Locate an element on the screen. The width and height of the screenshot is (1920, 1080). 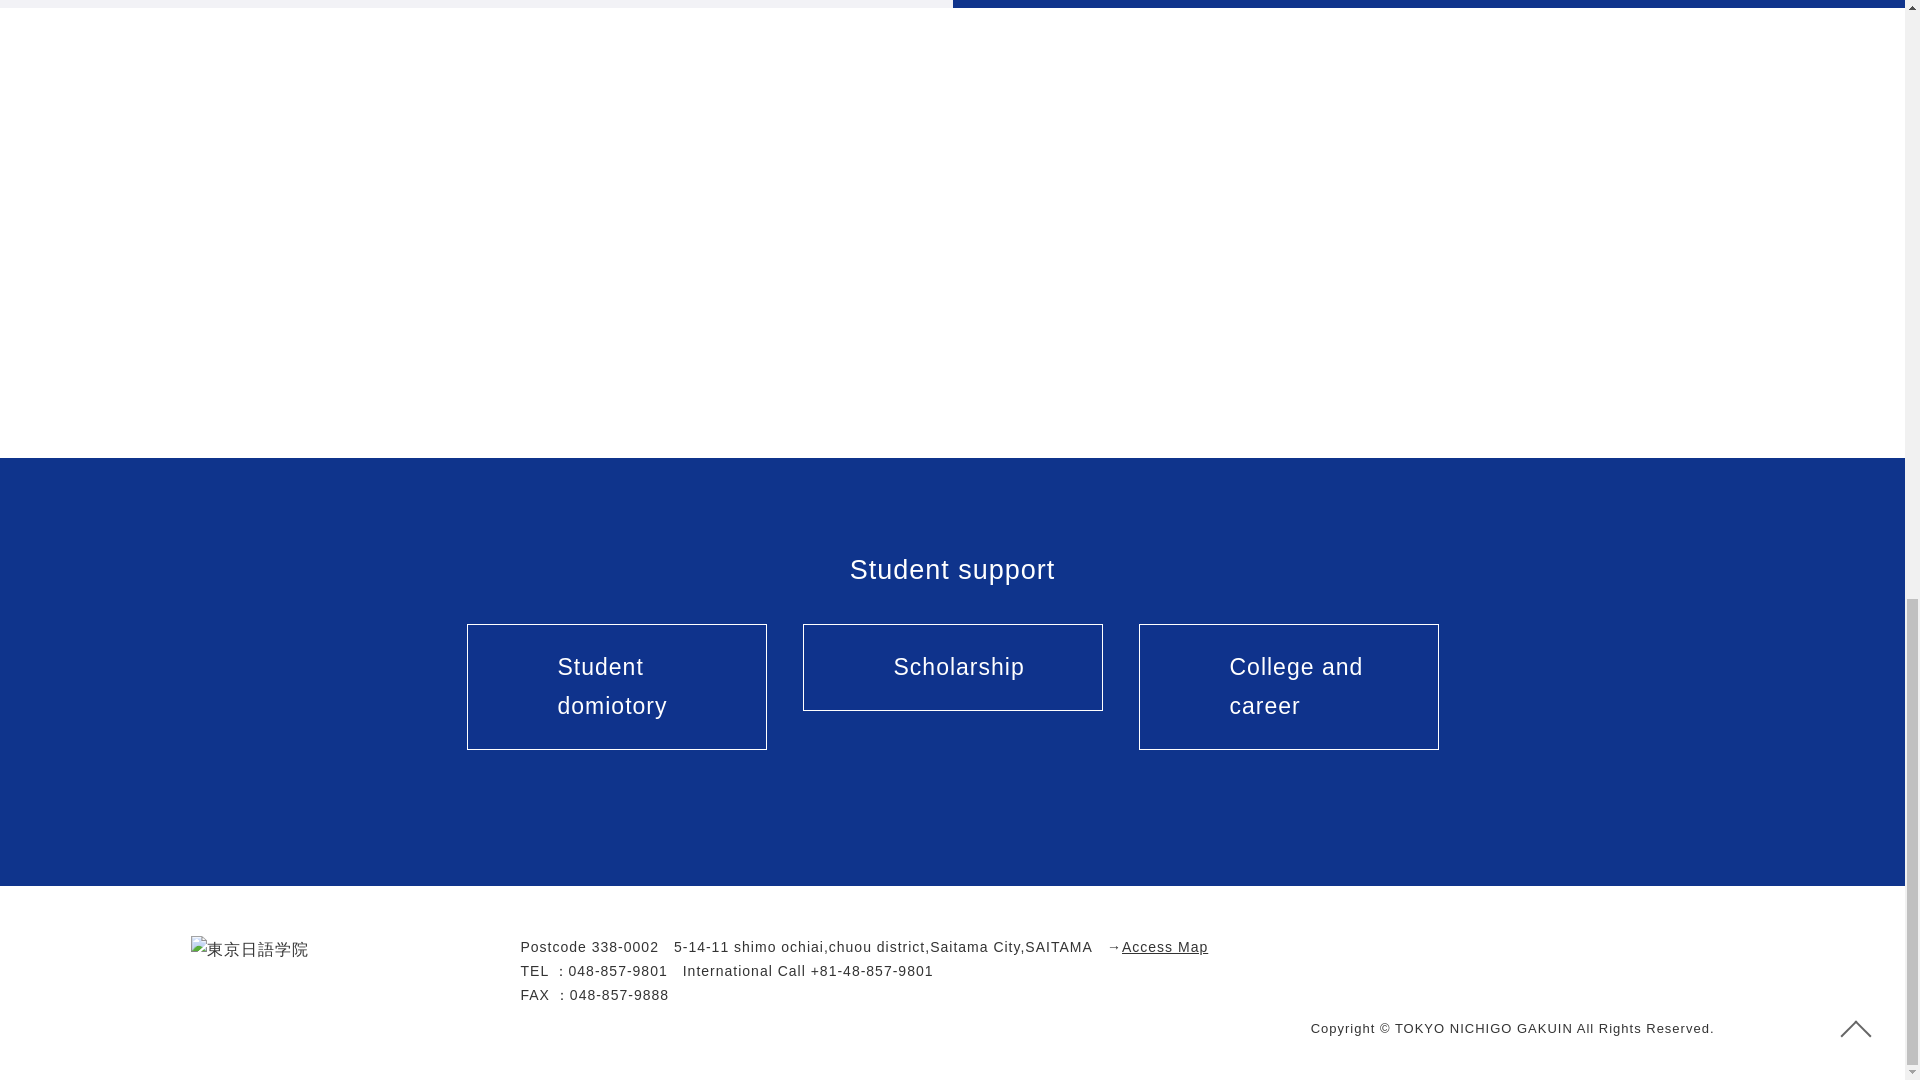
College and career is located at coordinates (1288, 686).